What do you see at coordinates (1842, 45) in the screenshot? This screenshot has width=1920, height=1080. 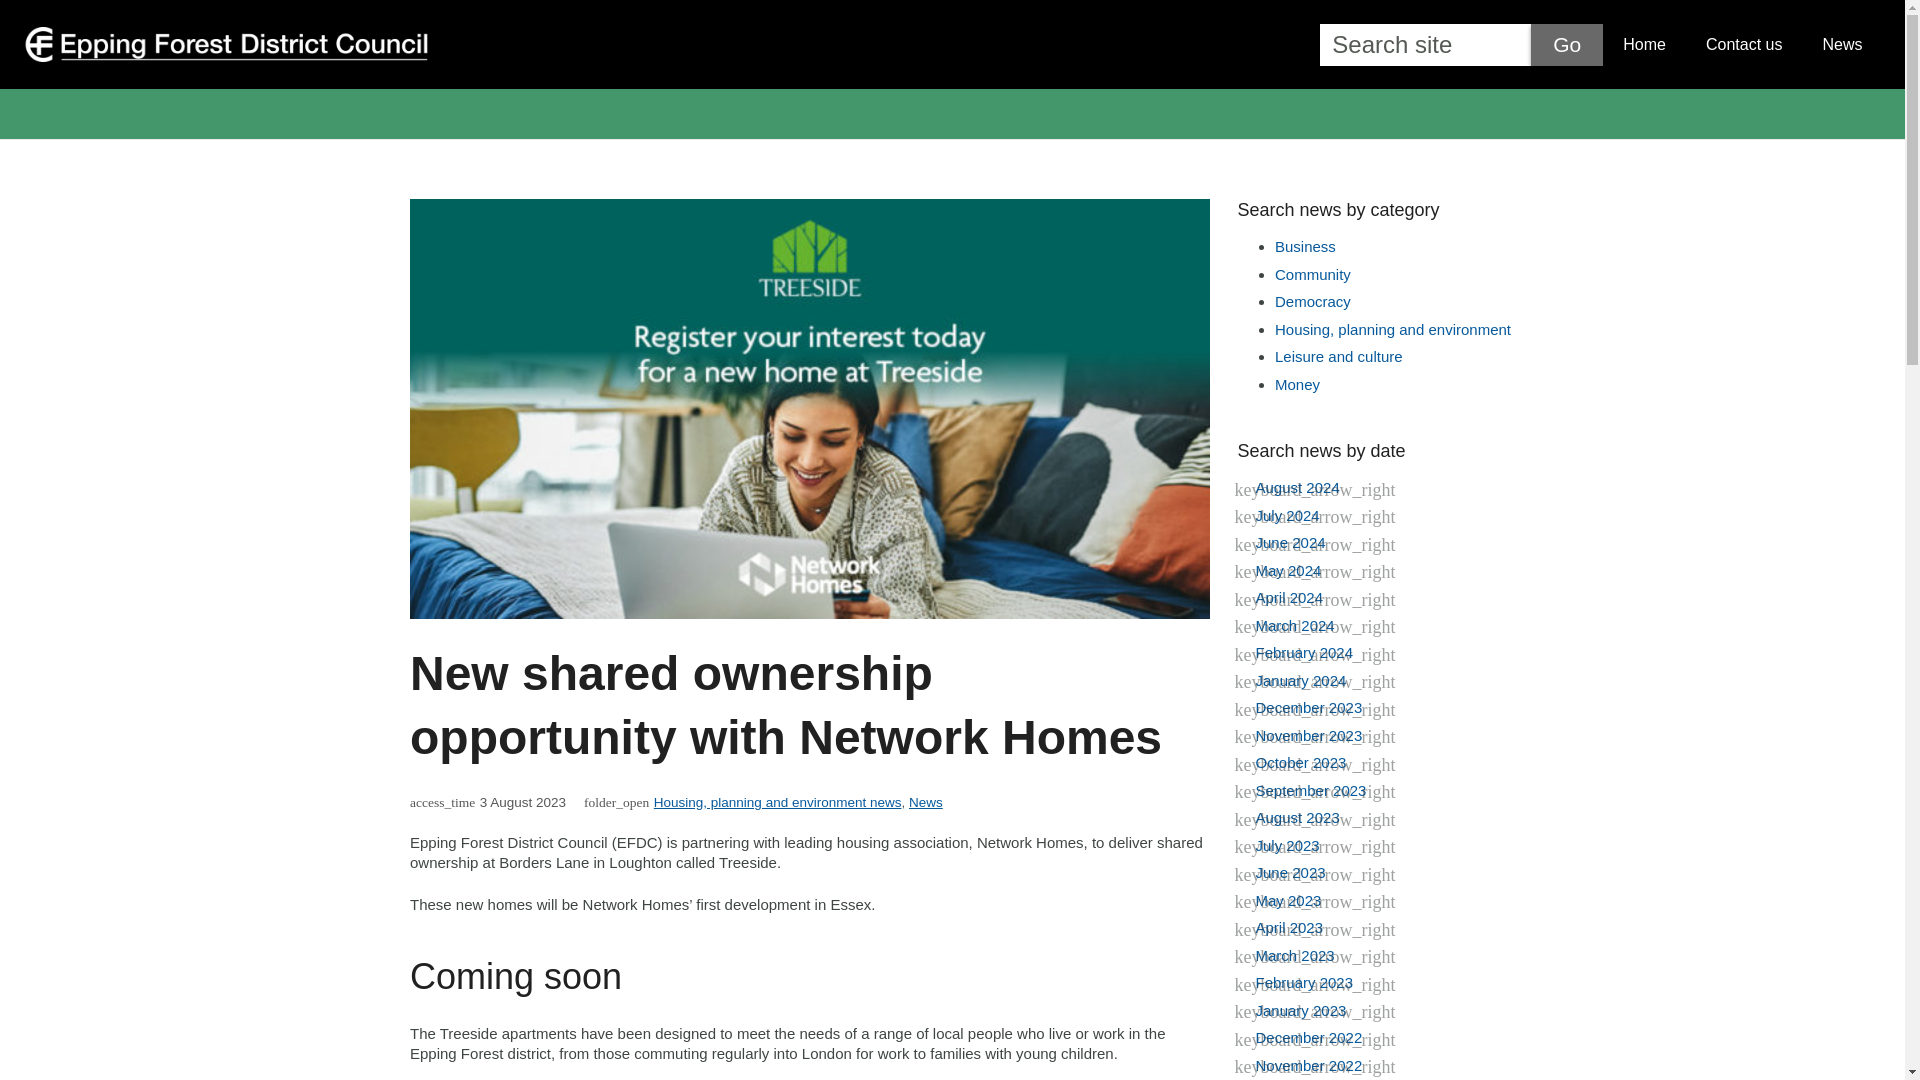 I see `News` at bounding box center [1842, 45].